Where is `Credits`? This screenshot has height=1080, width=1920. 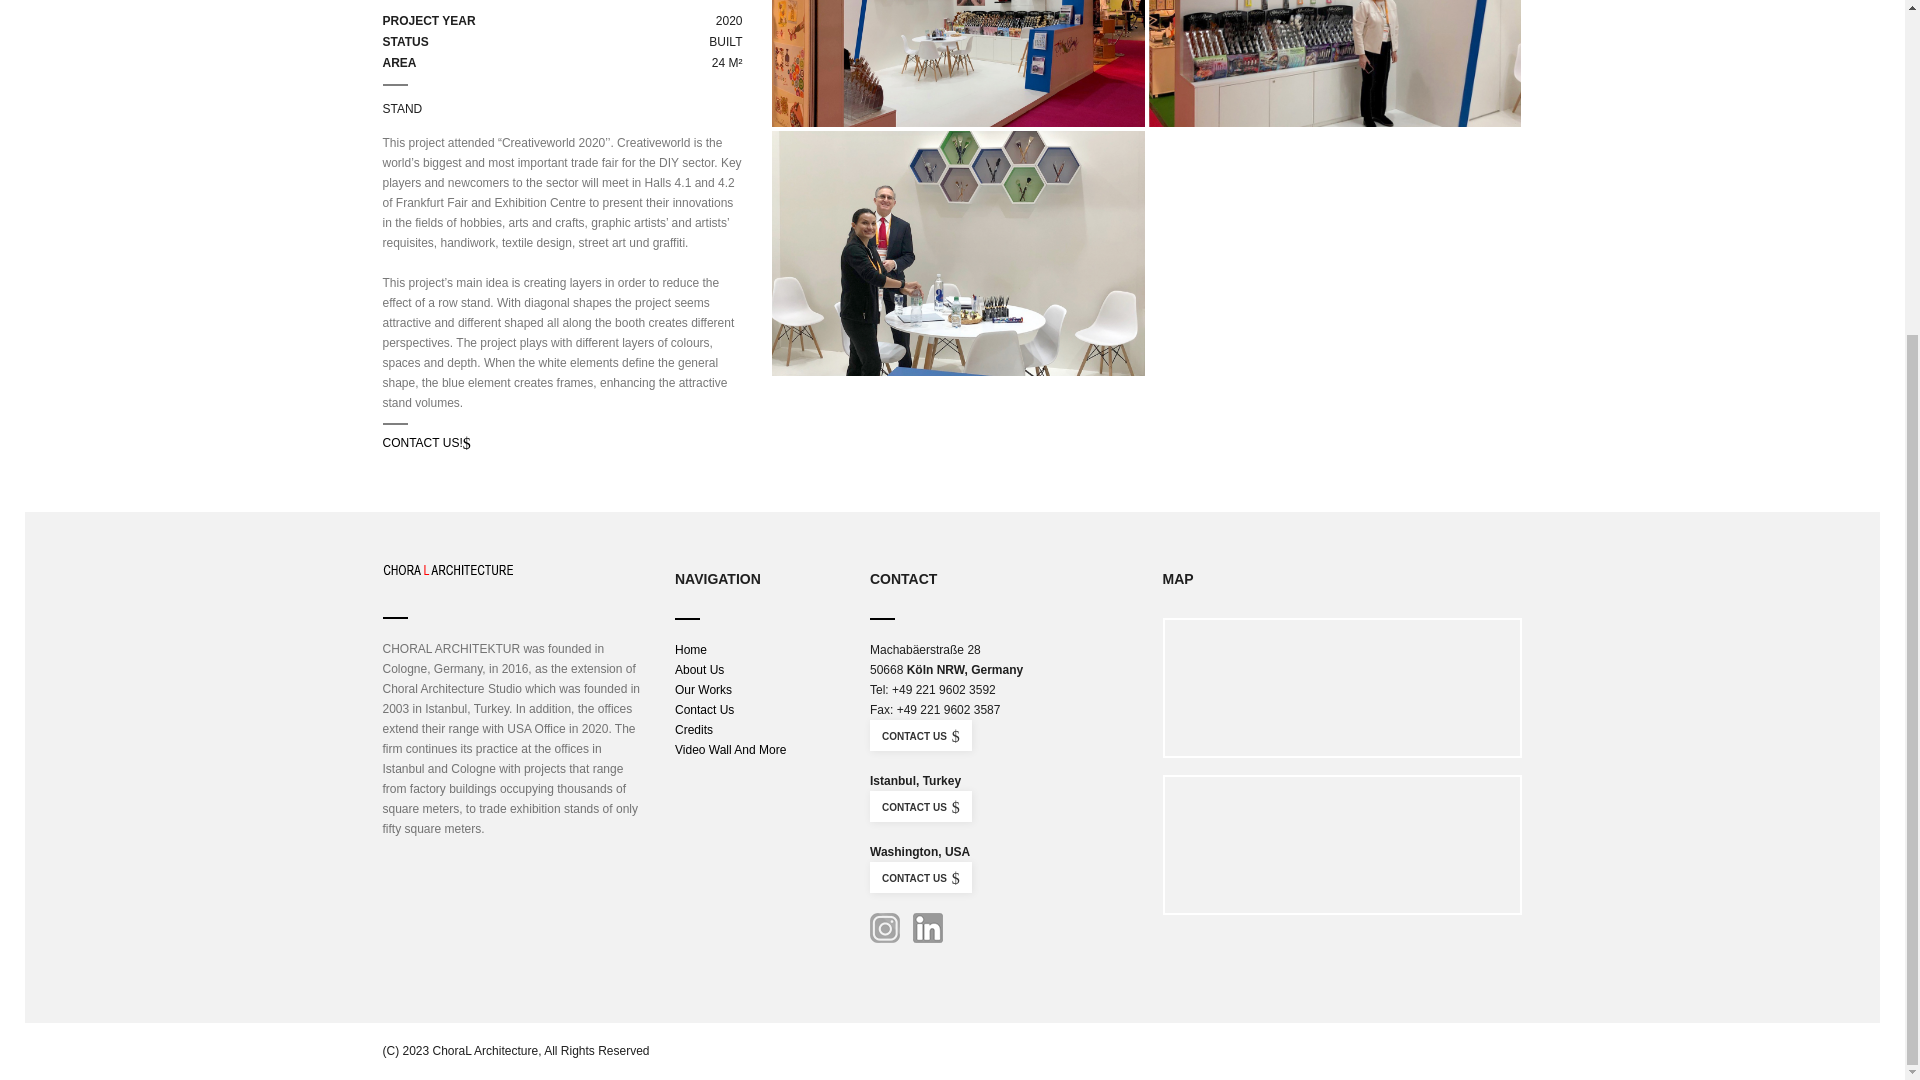 Credits is located at coordinates (694, 729).